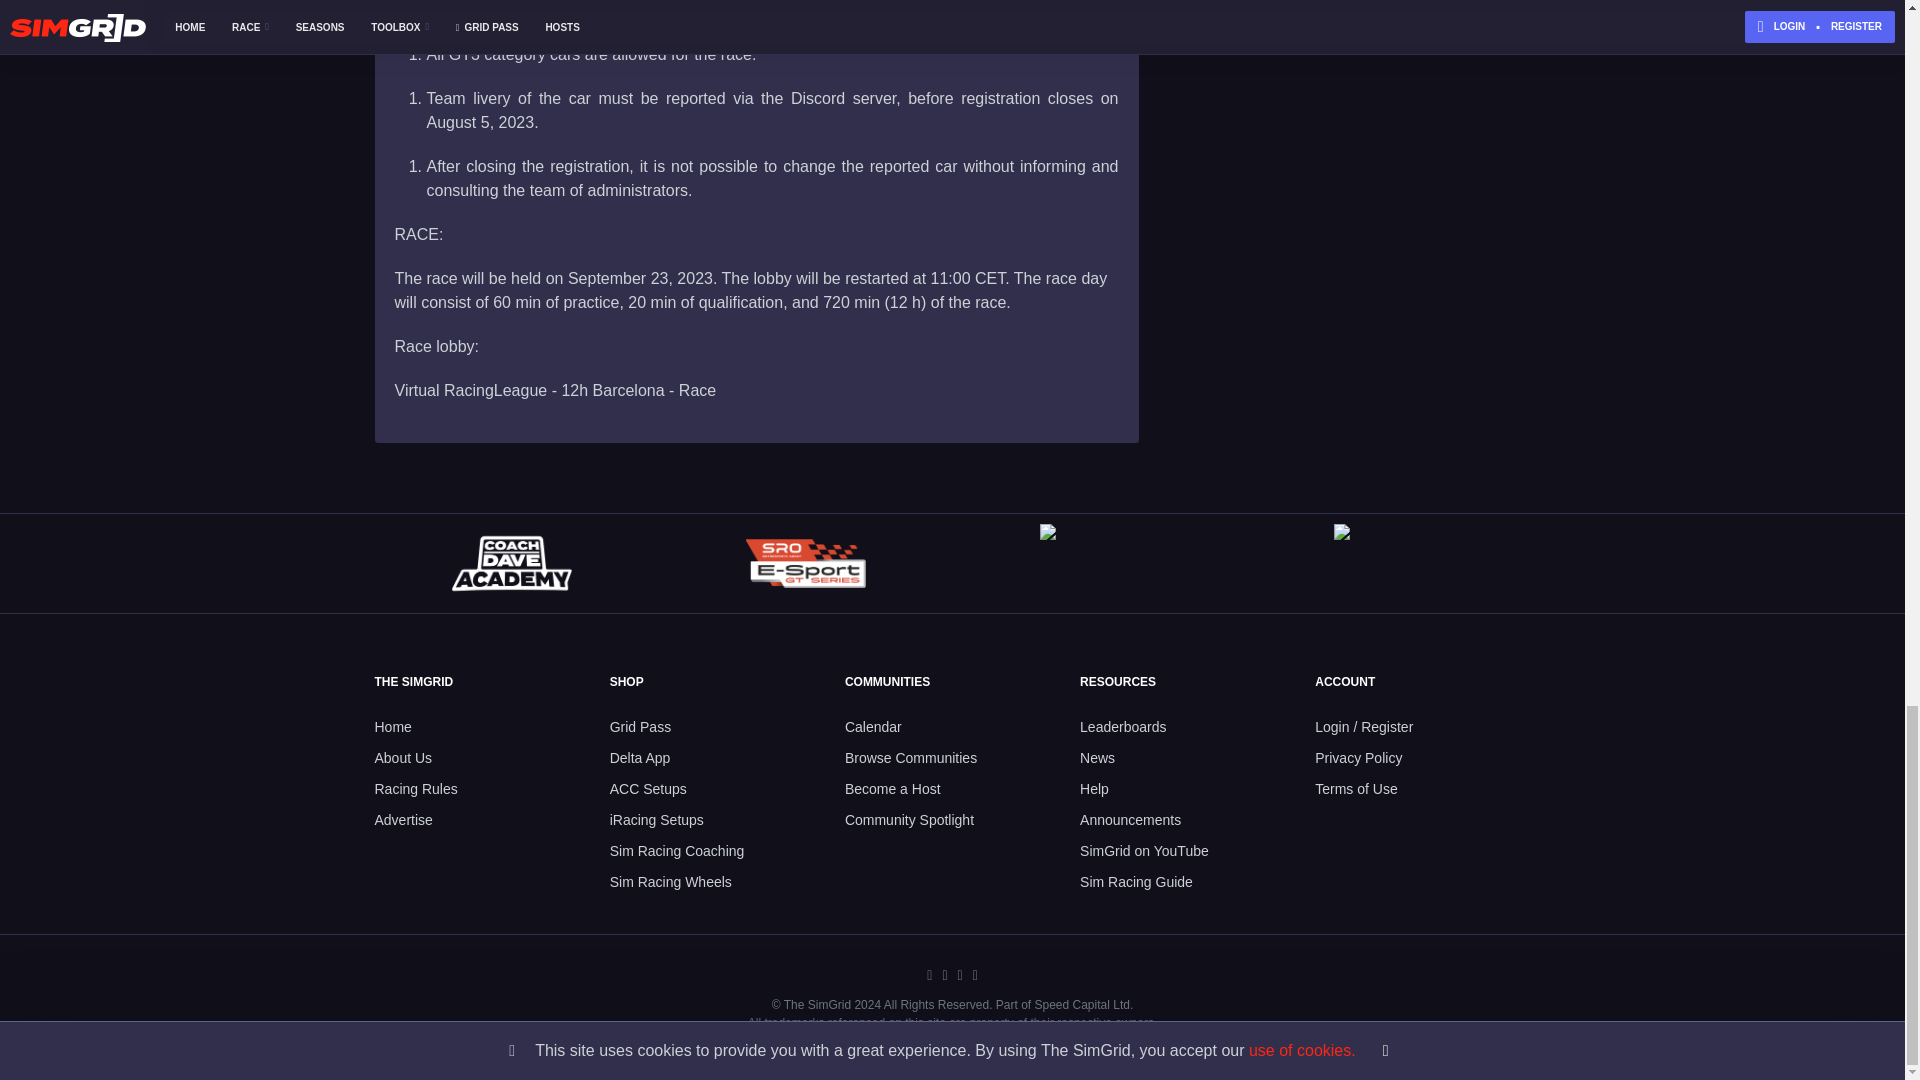 Image resolution: width=1920 pixels, height=1080 pixels. What do you see at coordinates (960, 976) in the screenshot?
I see `Instagram` at bounding box center [960, 976].